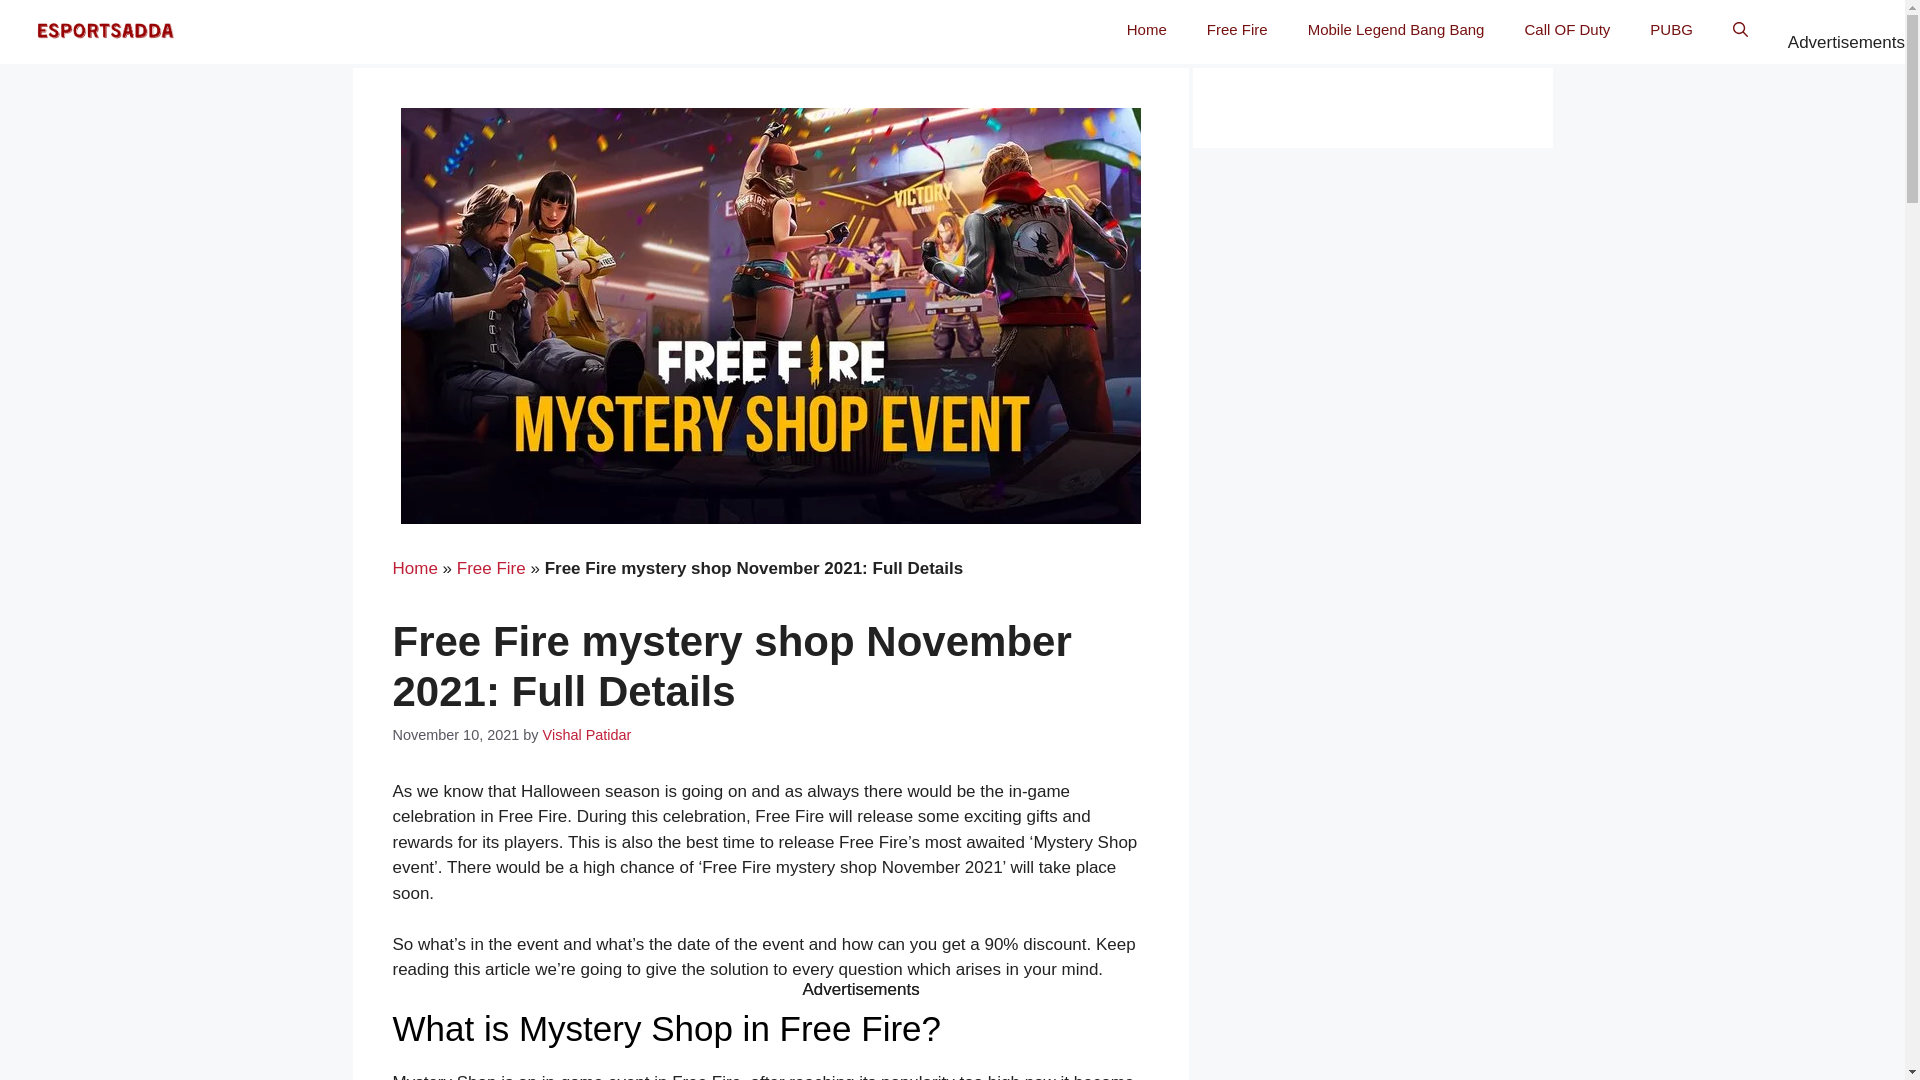  Describe the element at coordinates (491, 568) in the screenshot. I see `Free Fire` at that location.